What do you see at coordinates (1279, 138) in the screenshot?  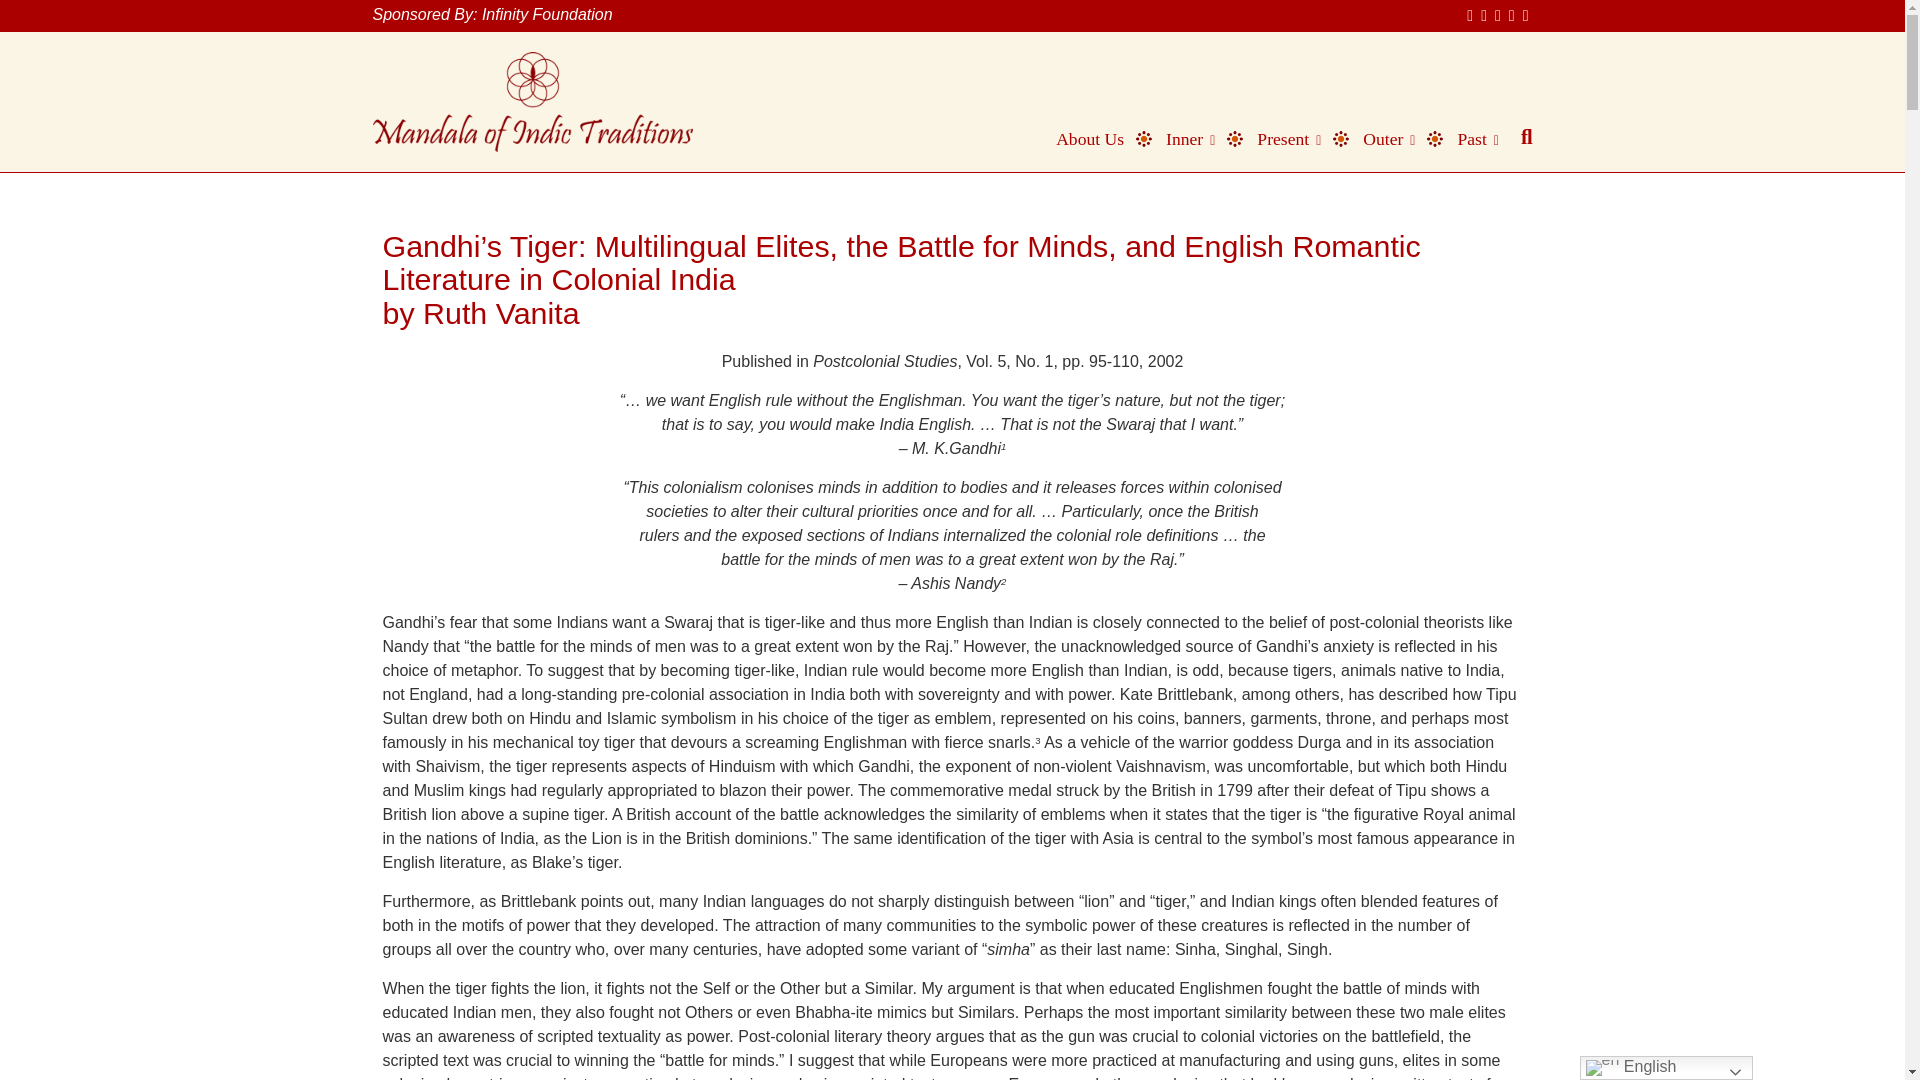 I see `Present` at bounding box center [1279, 138].